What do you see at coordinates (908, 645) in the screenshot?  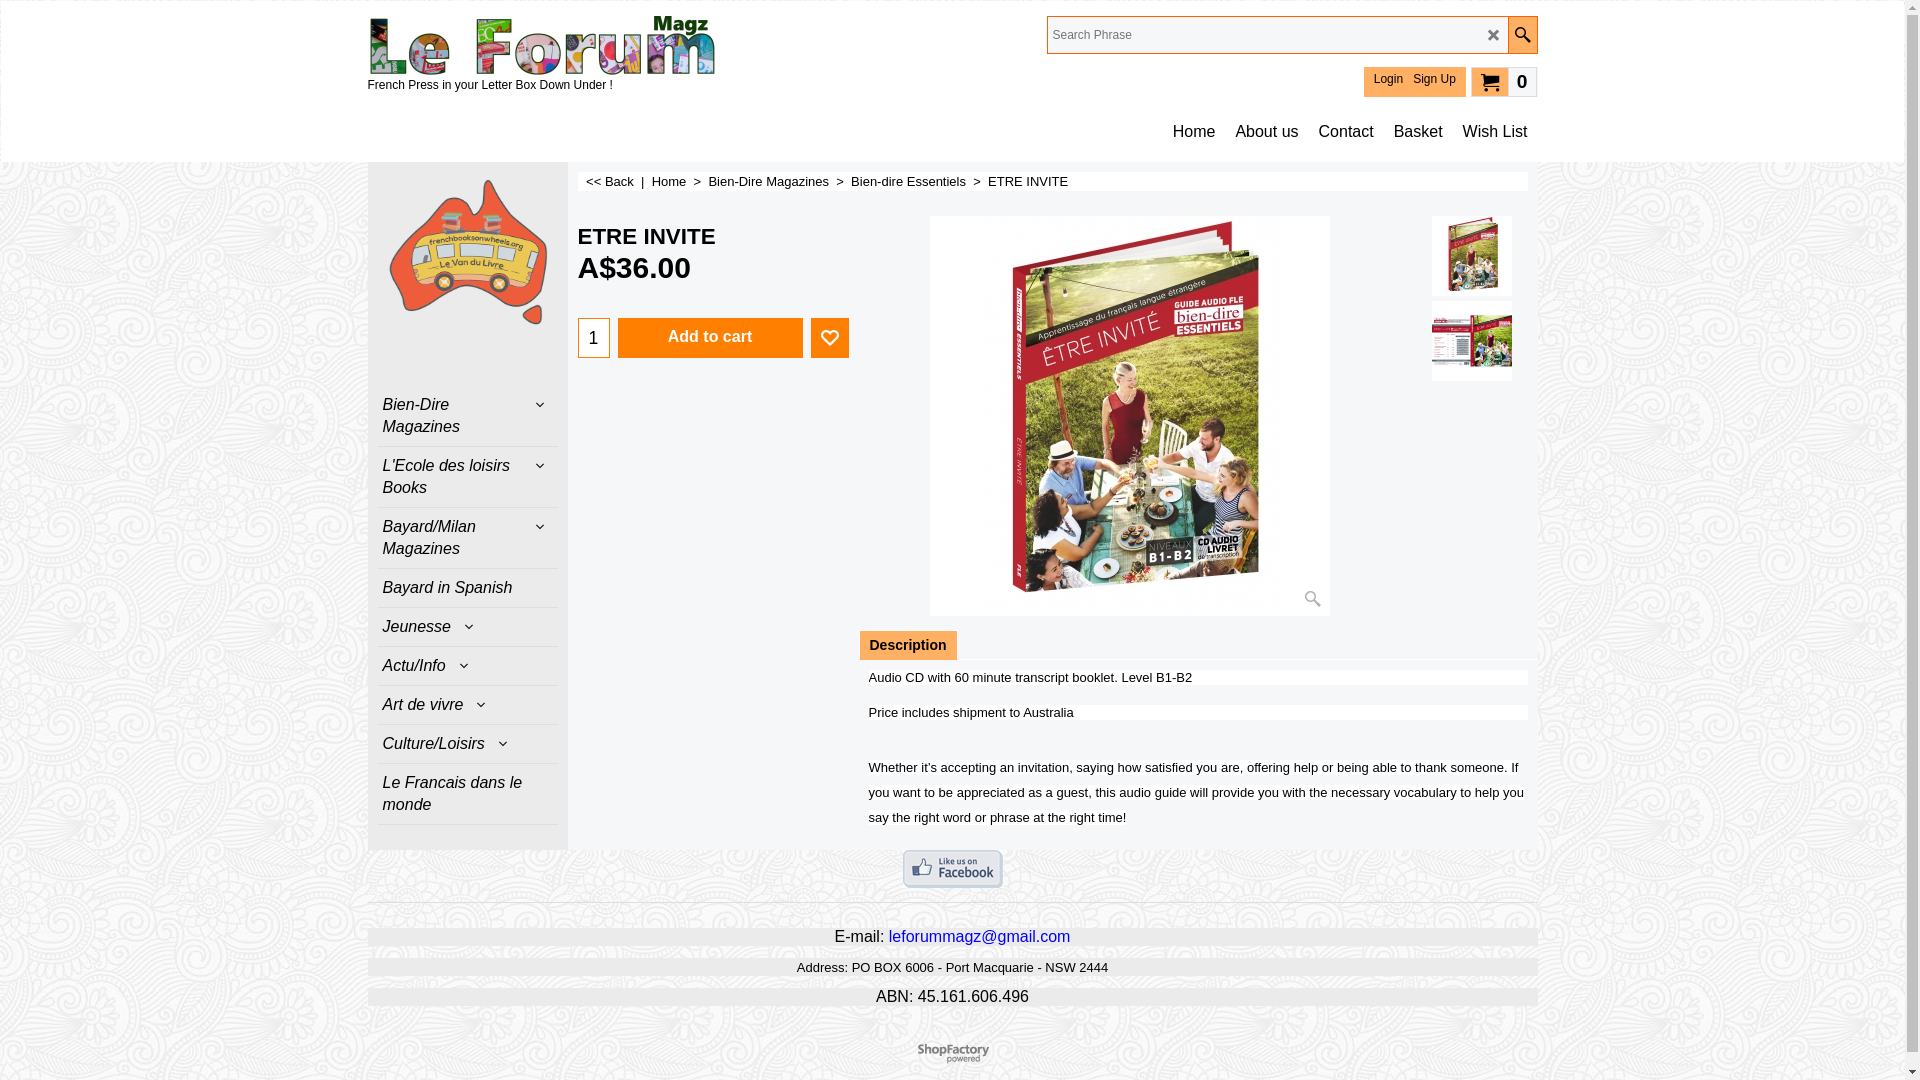 I see `Description` at bounding box center [908, 645].